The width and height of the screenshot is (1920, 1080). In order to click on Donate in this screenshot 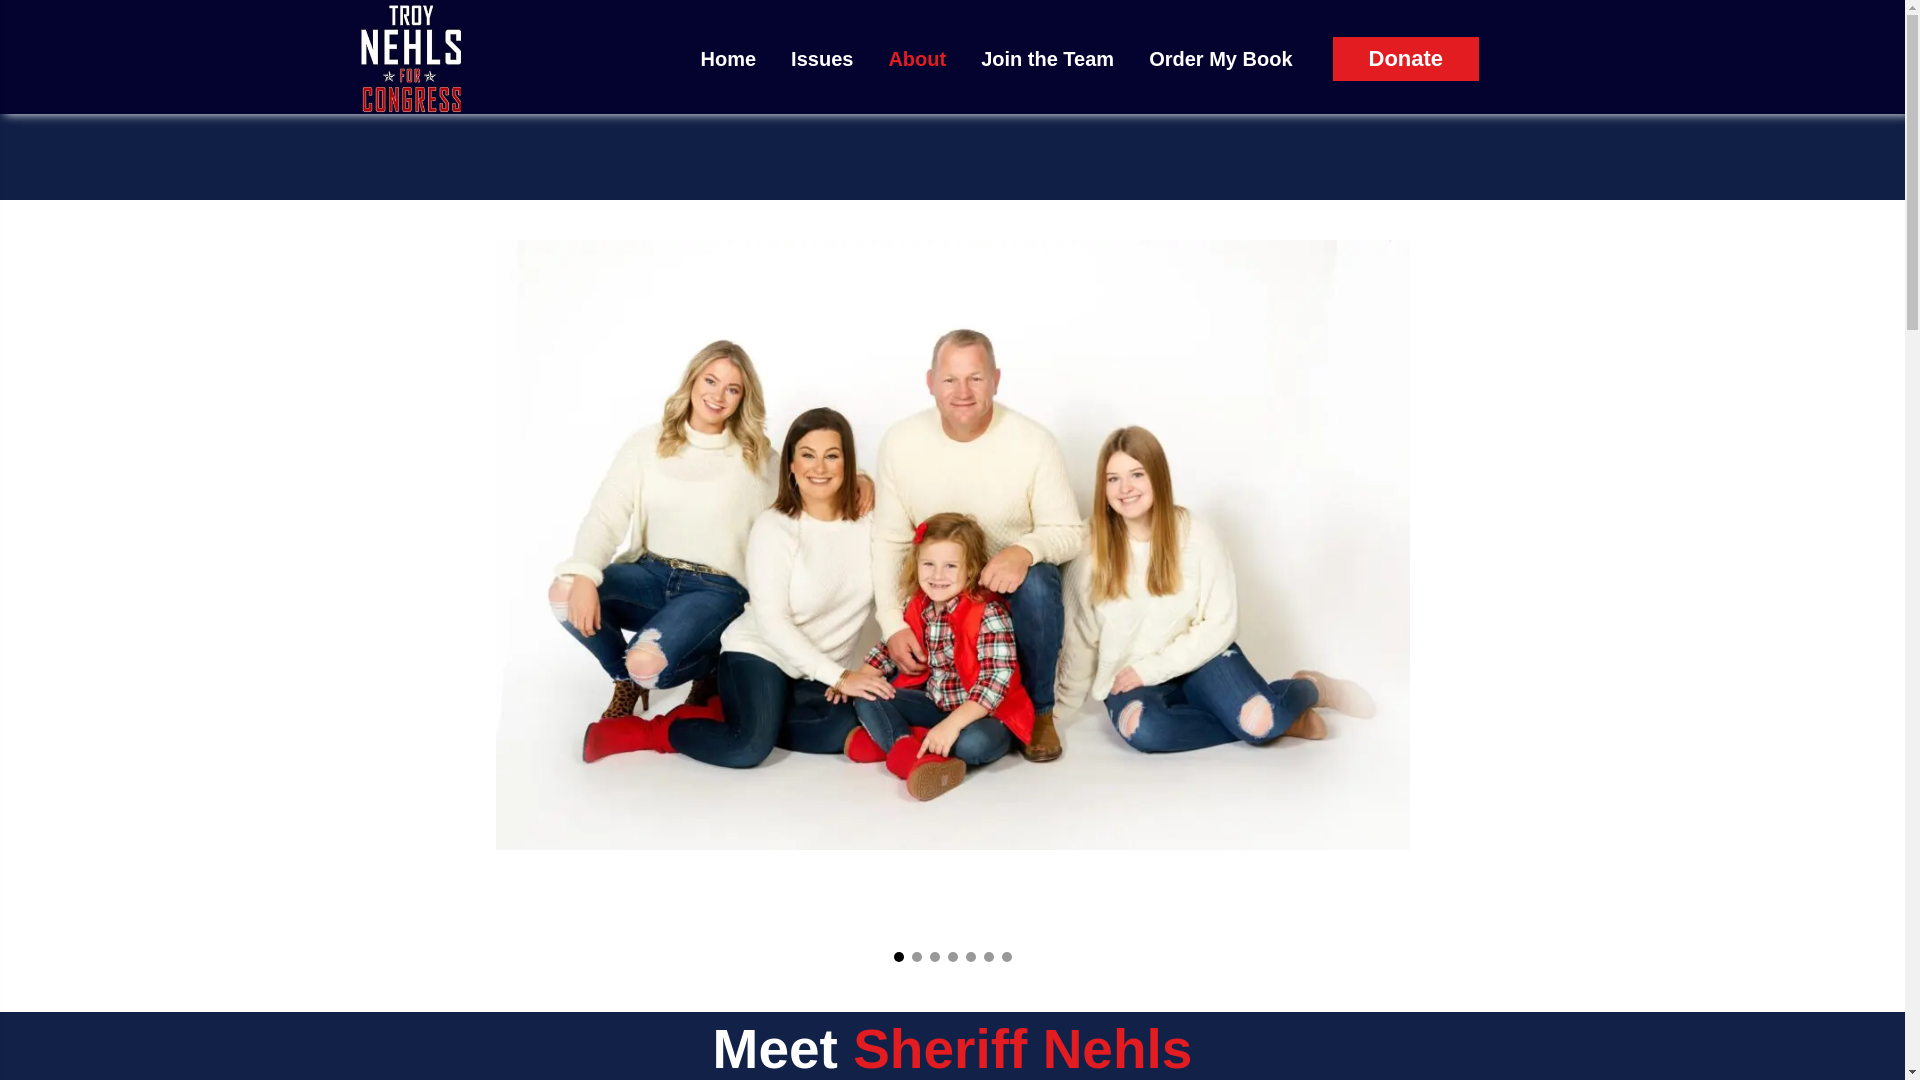, I will do `click(1405, 58)`.